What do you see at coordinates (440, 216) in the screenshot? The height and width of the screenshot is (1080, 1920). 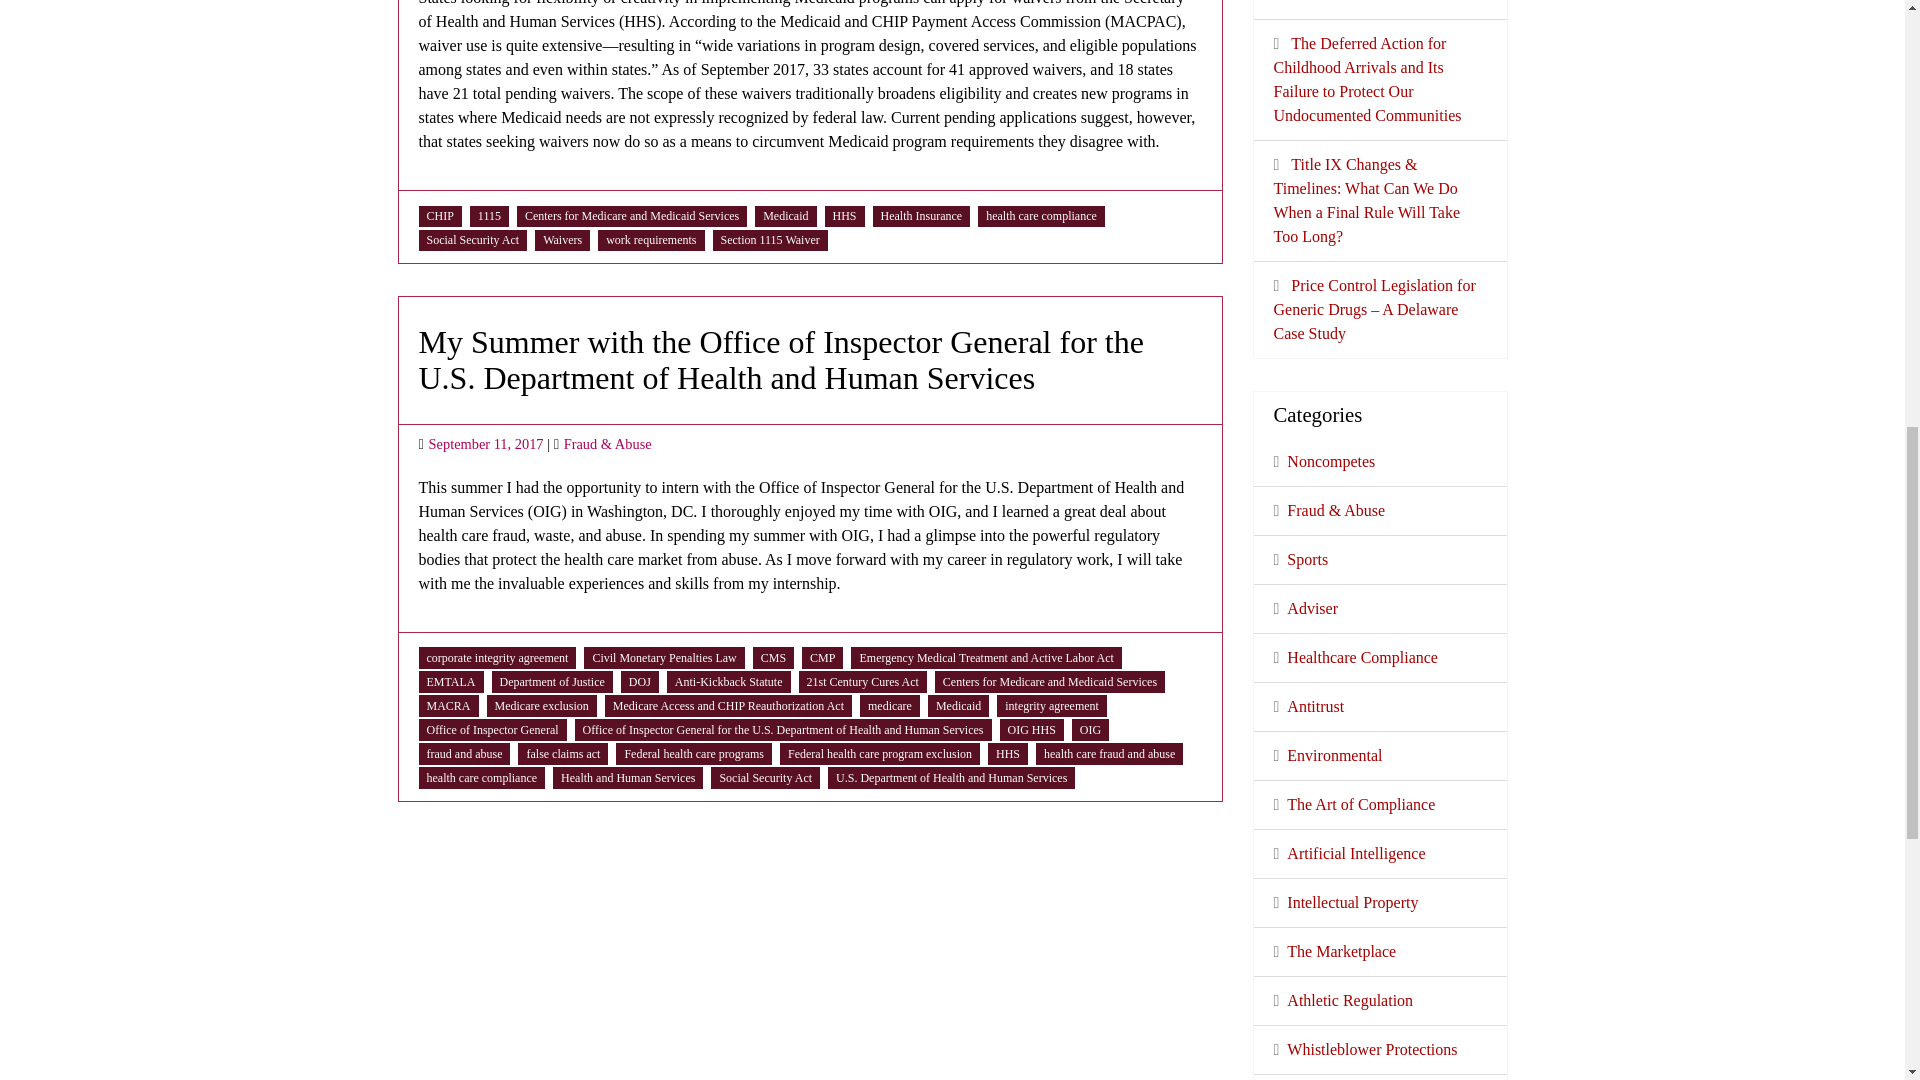 I see `CHIP` at bounding box center [440, 216].